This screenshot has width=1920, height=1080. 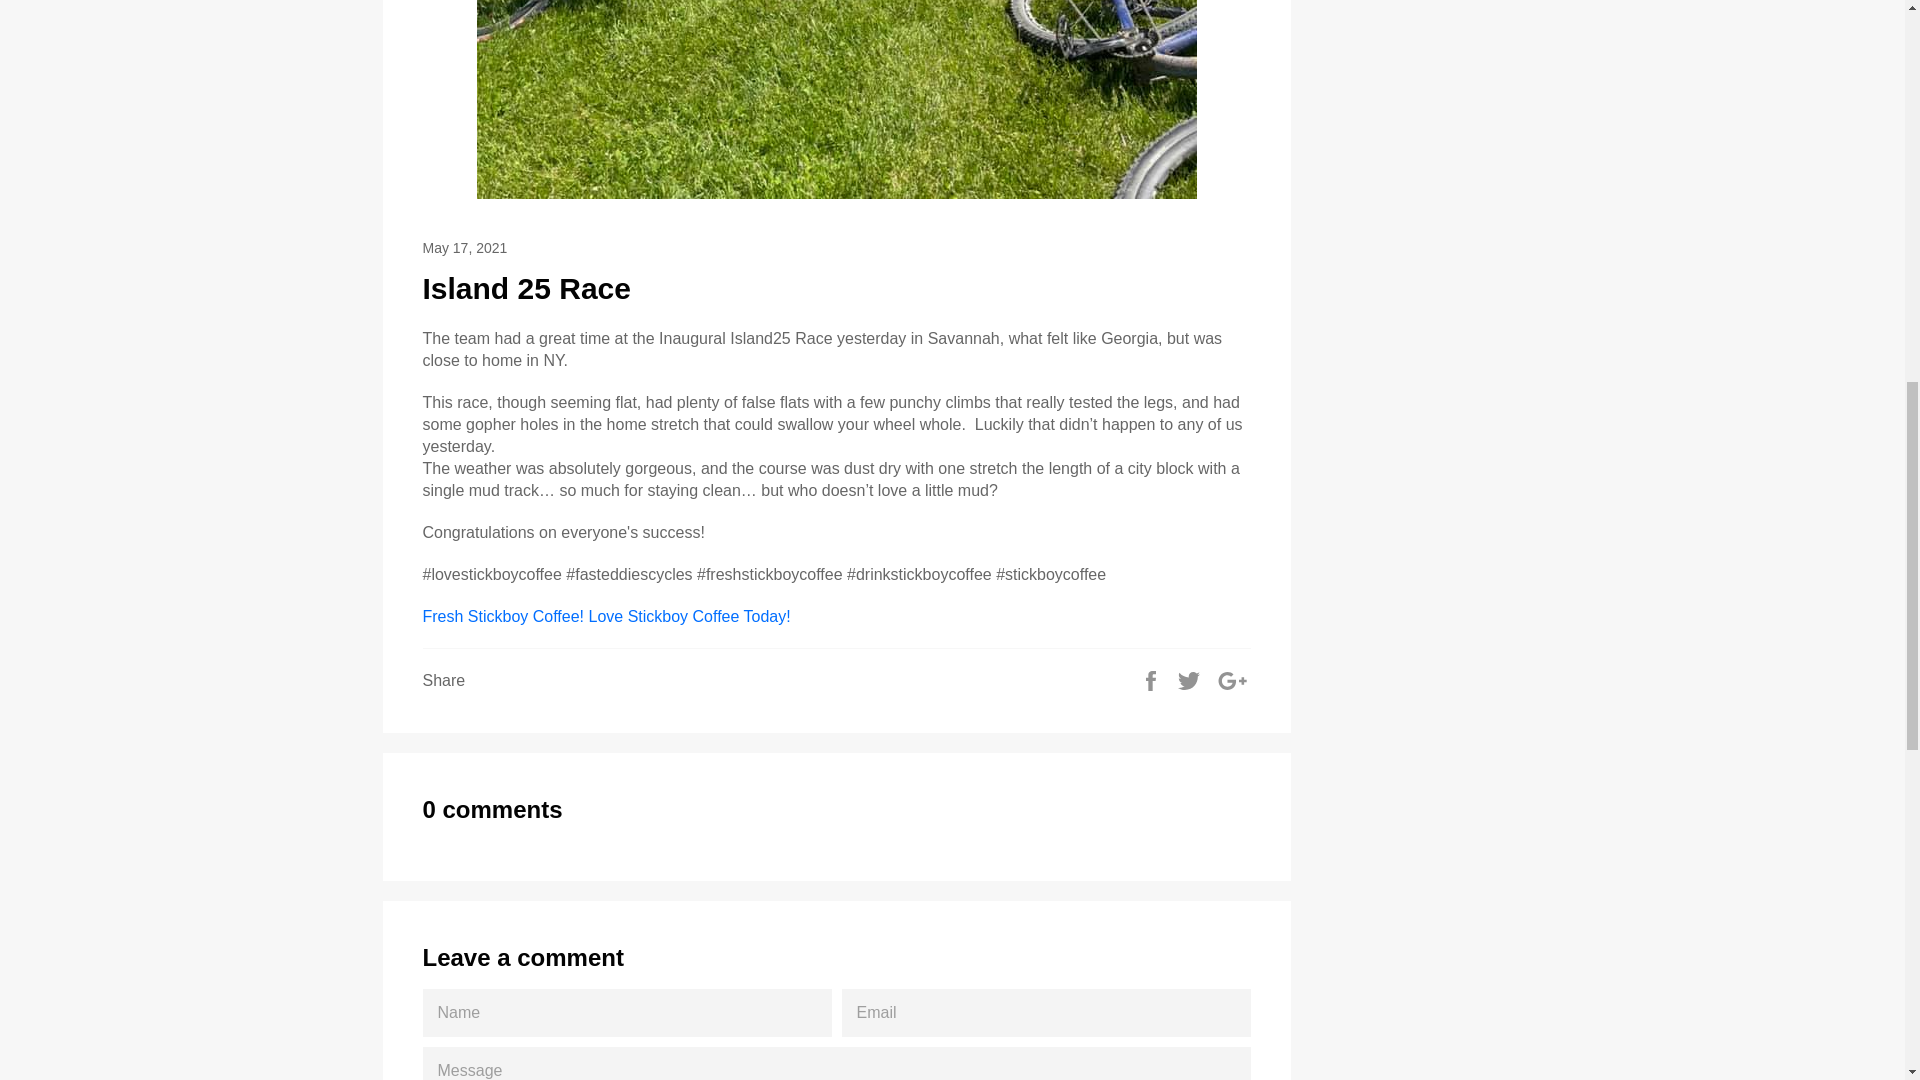 What do you see at coordinates (1152, 678) in the screenshot?
I see `Share` at bounding box center [1152, 678].